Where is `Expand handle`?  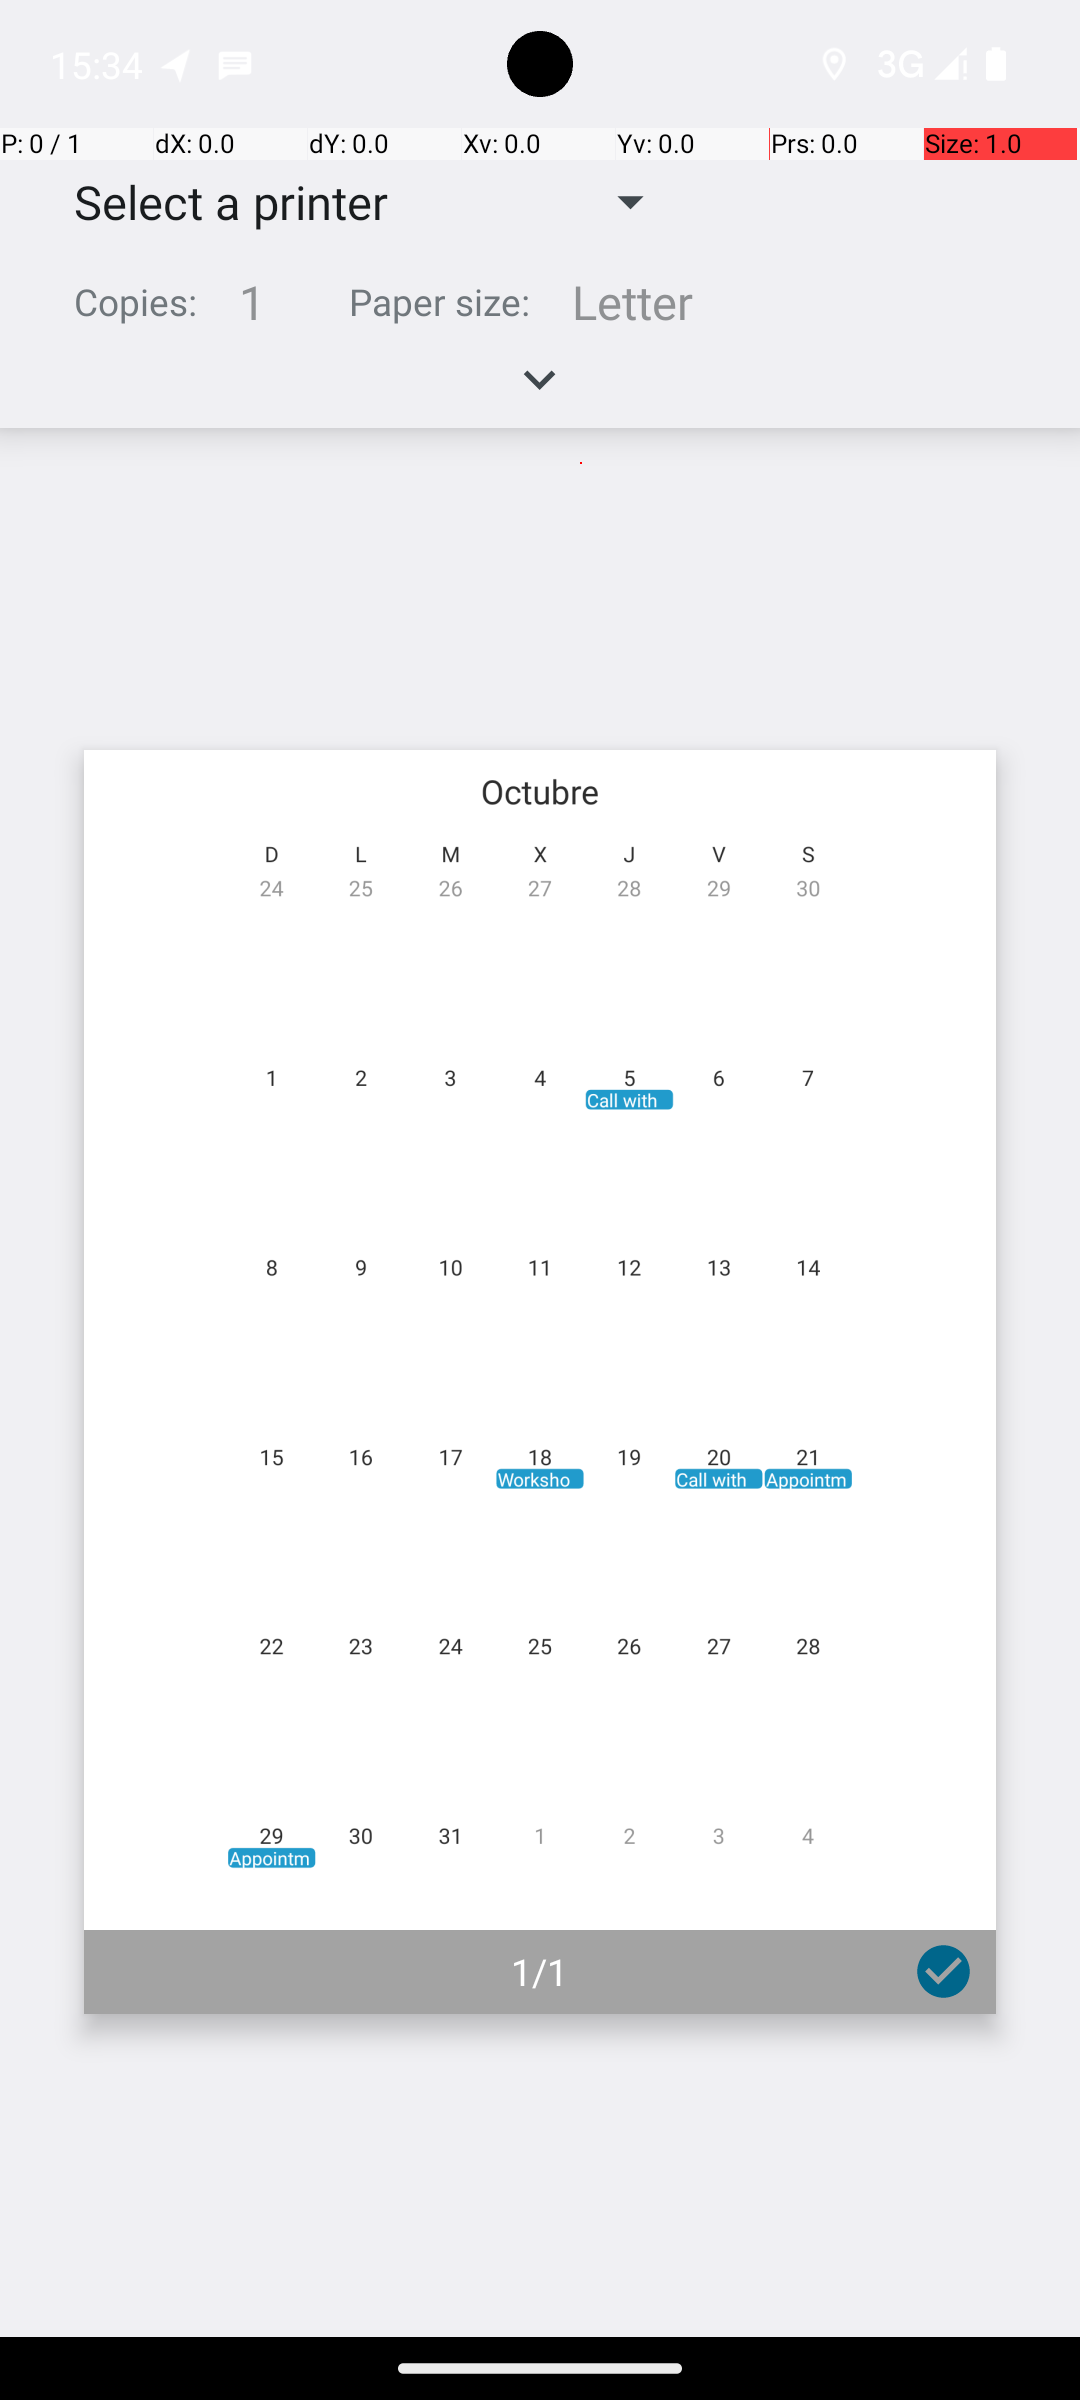
Expand handle is located at coordinates (540, 391).